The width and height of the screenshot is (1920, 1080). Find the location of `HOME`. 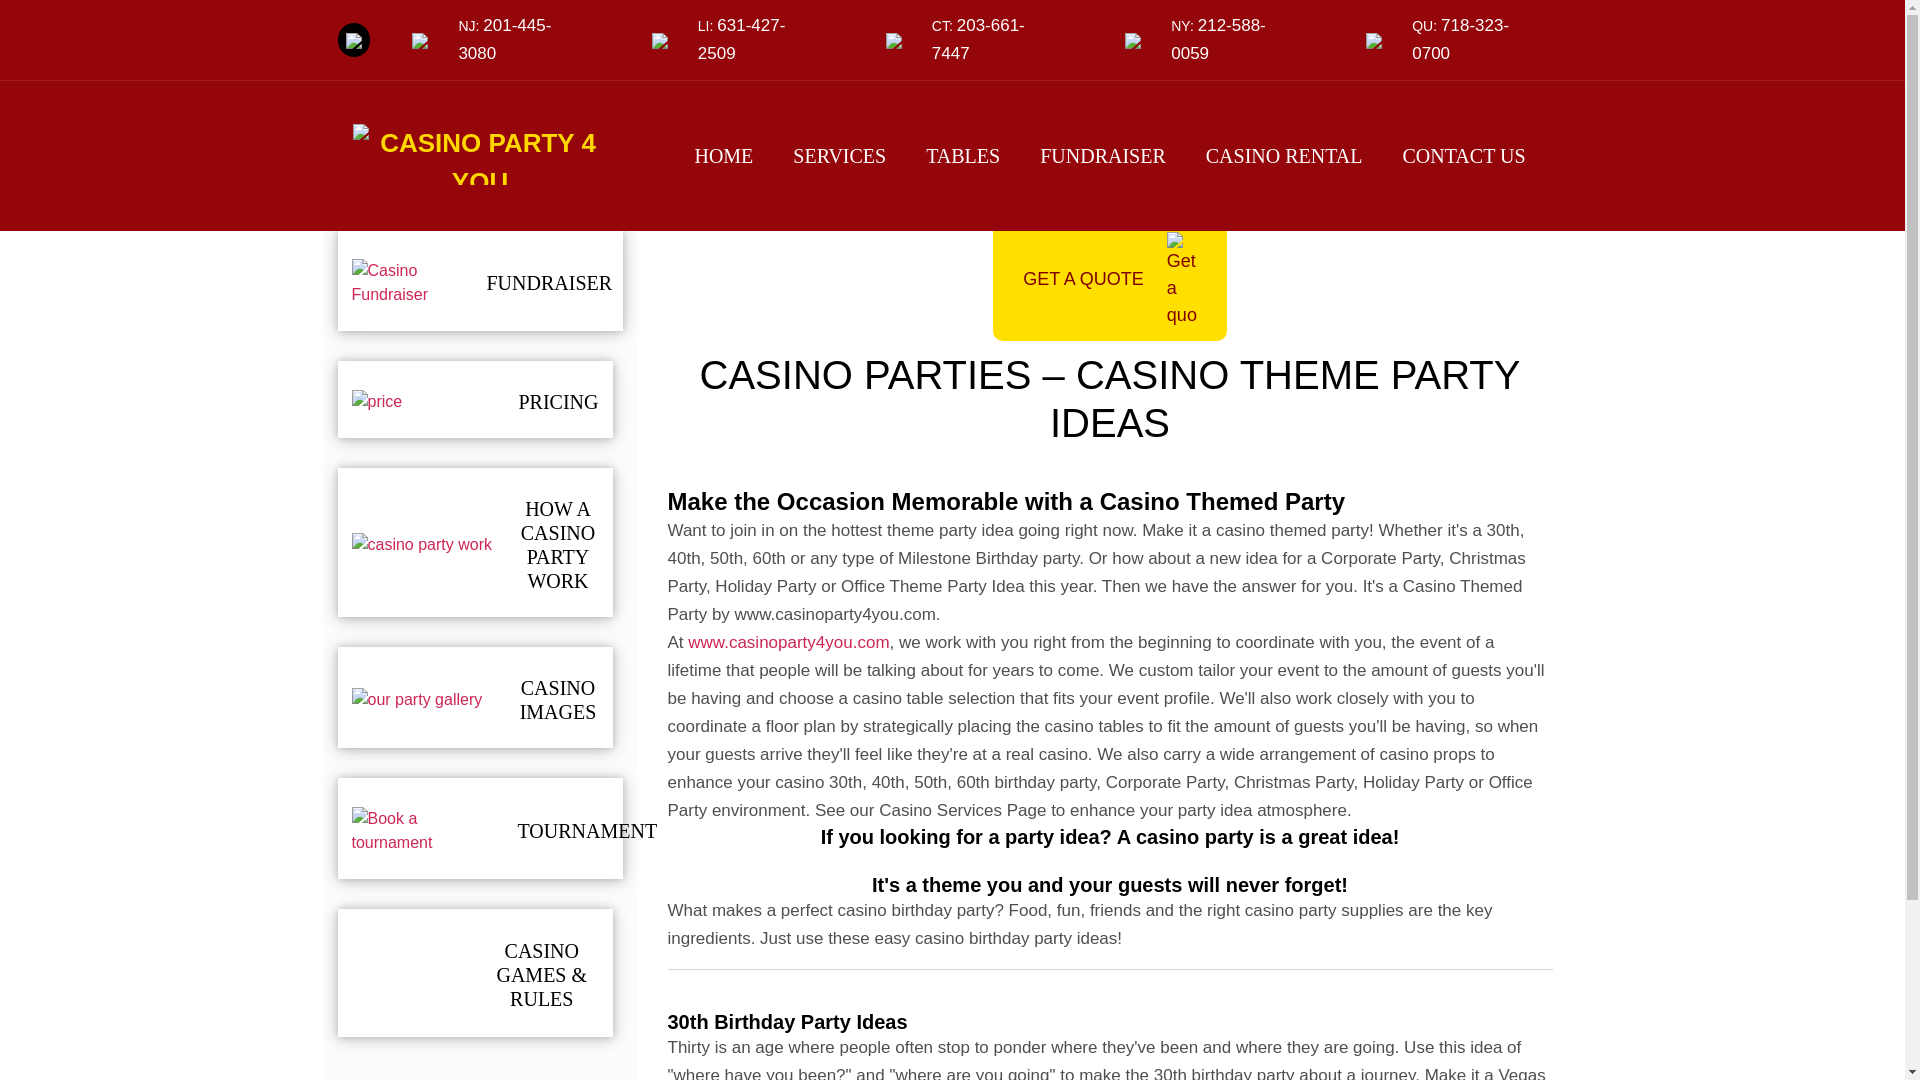

HOME is located at coordinates (723, 156).